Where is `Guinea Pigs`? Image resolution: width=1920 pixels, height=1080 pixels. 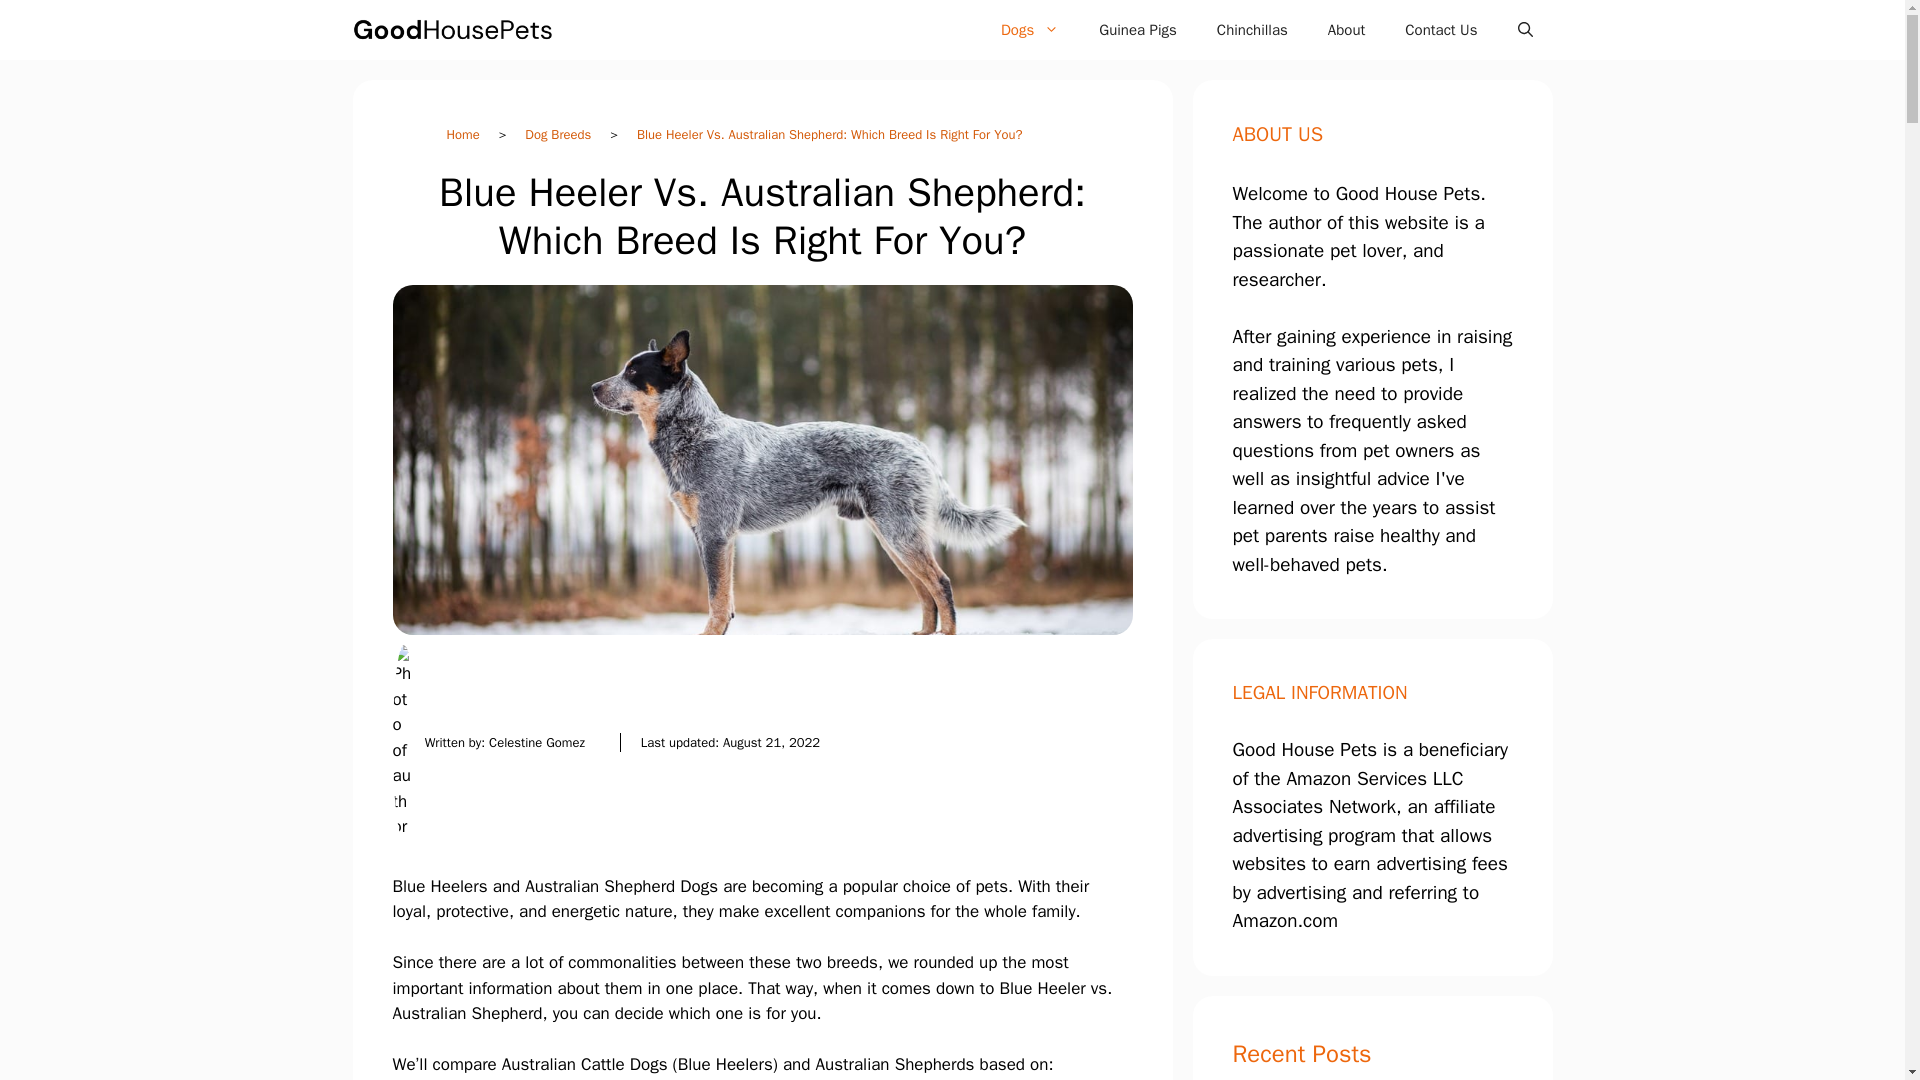 Guinea Pigs is located at coordinates (1138, 30).